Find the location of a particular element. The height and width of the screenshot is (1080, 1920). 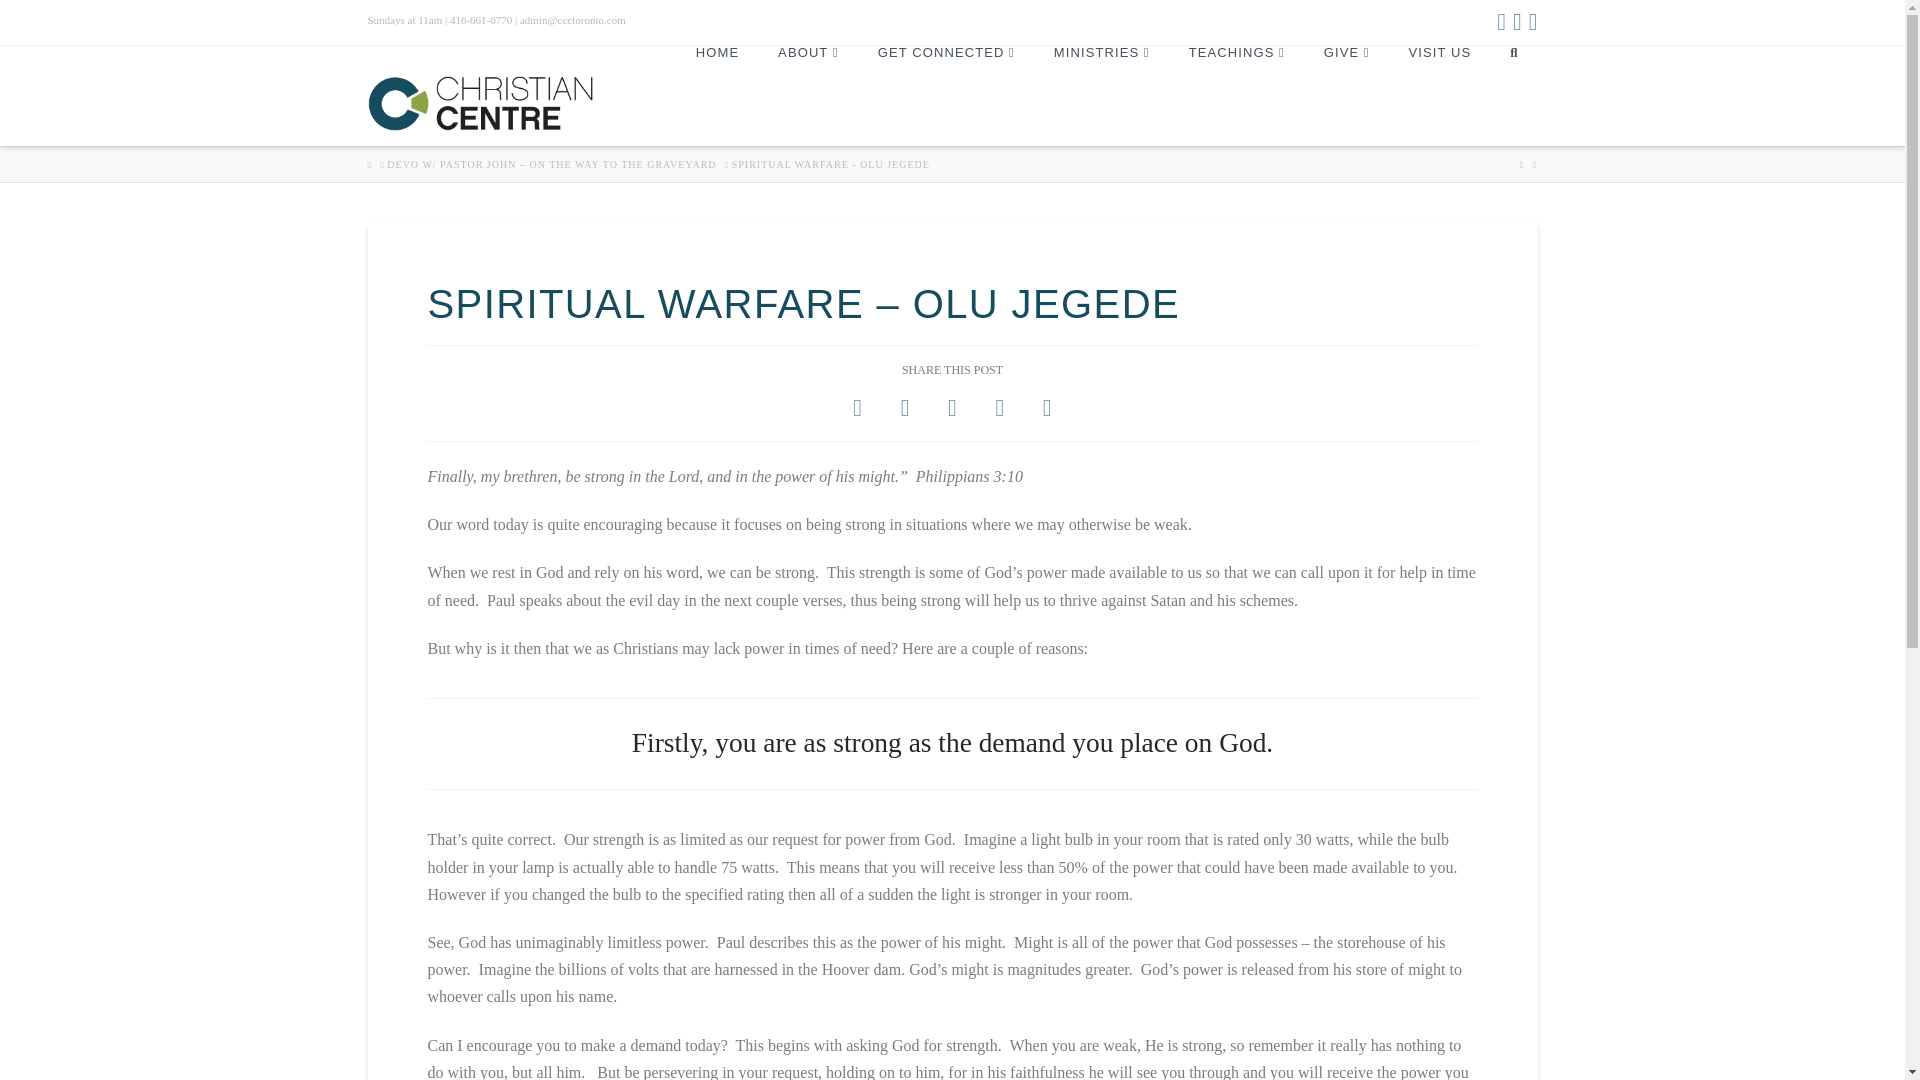

ABOUT is located at coordinates (808, 96).